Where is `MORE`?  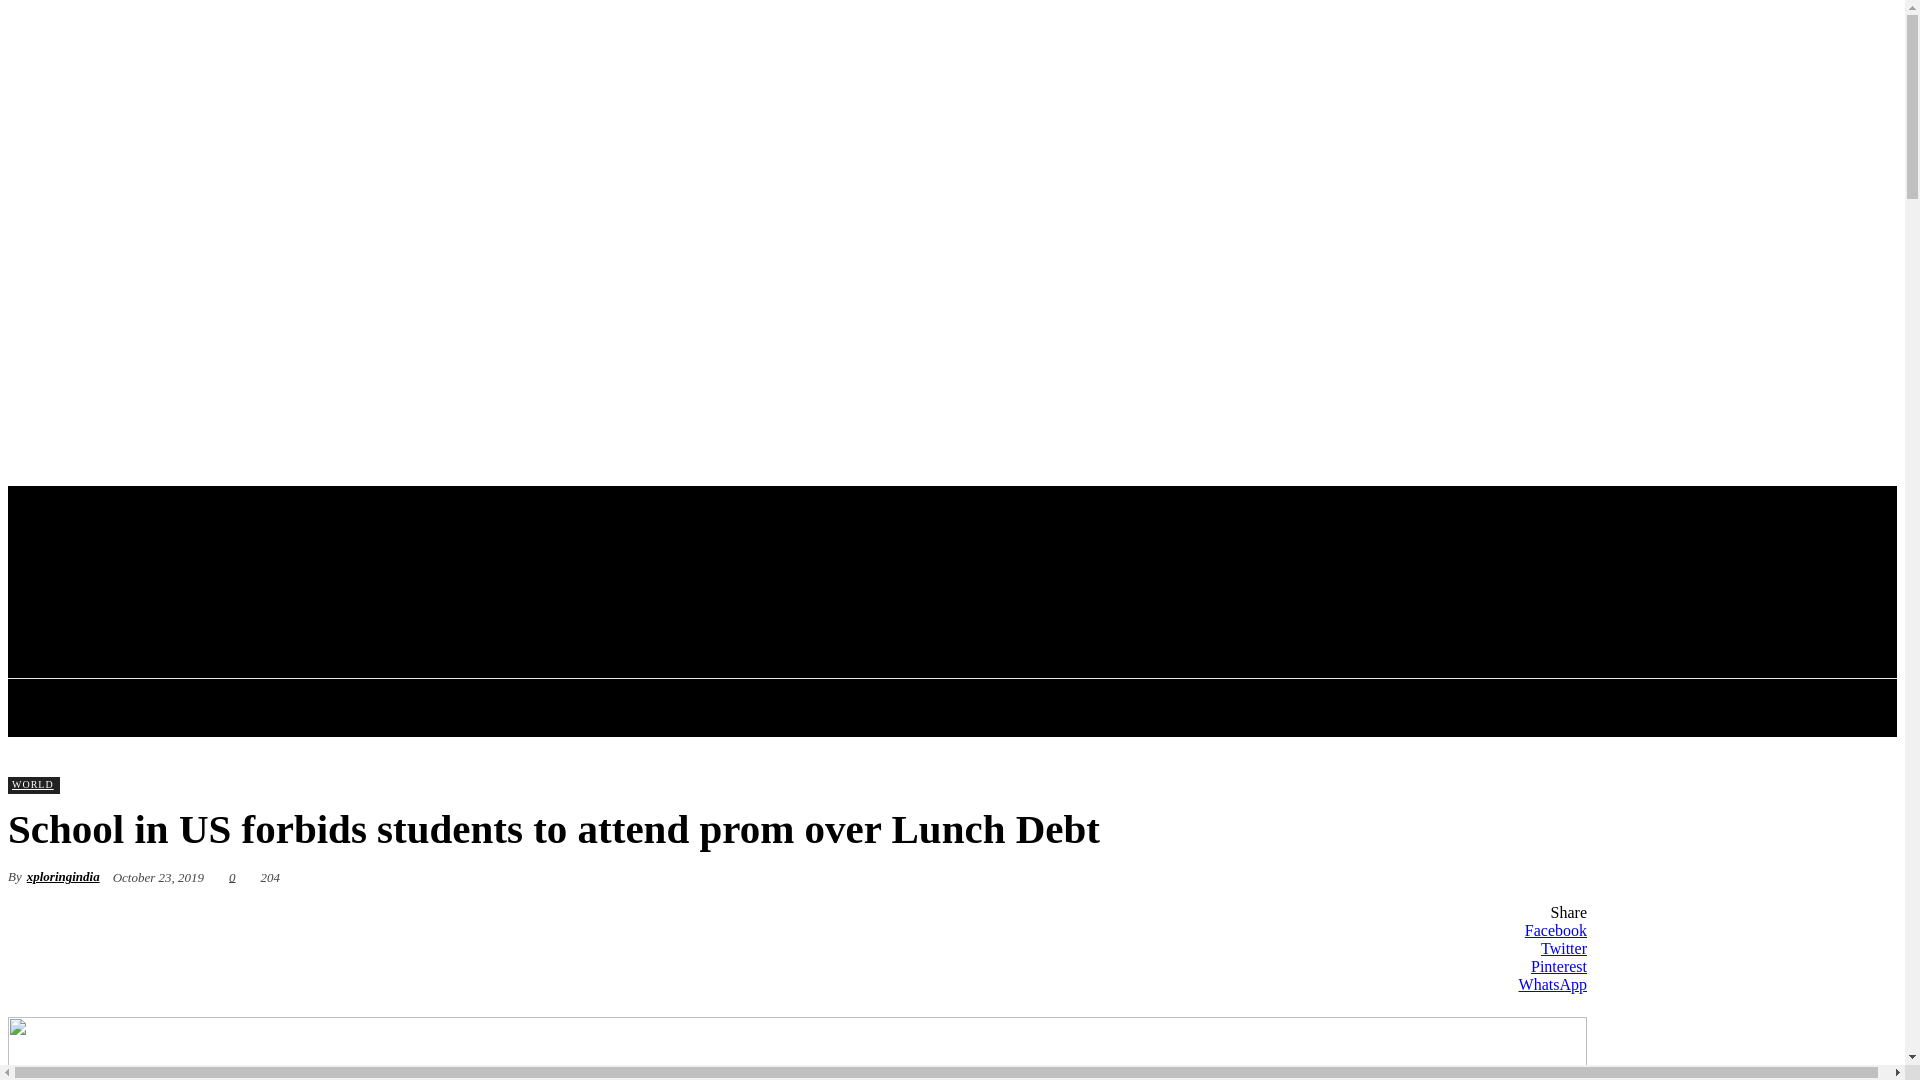
MORE is located at coordinates (1606, 708).